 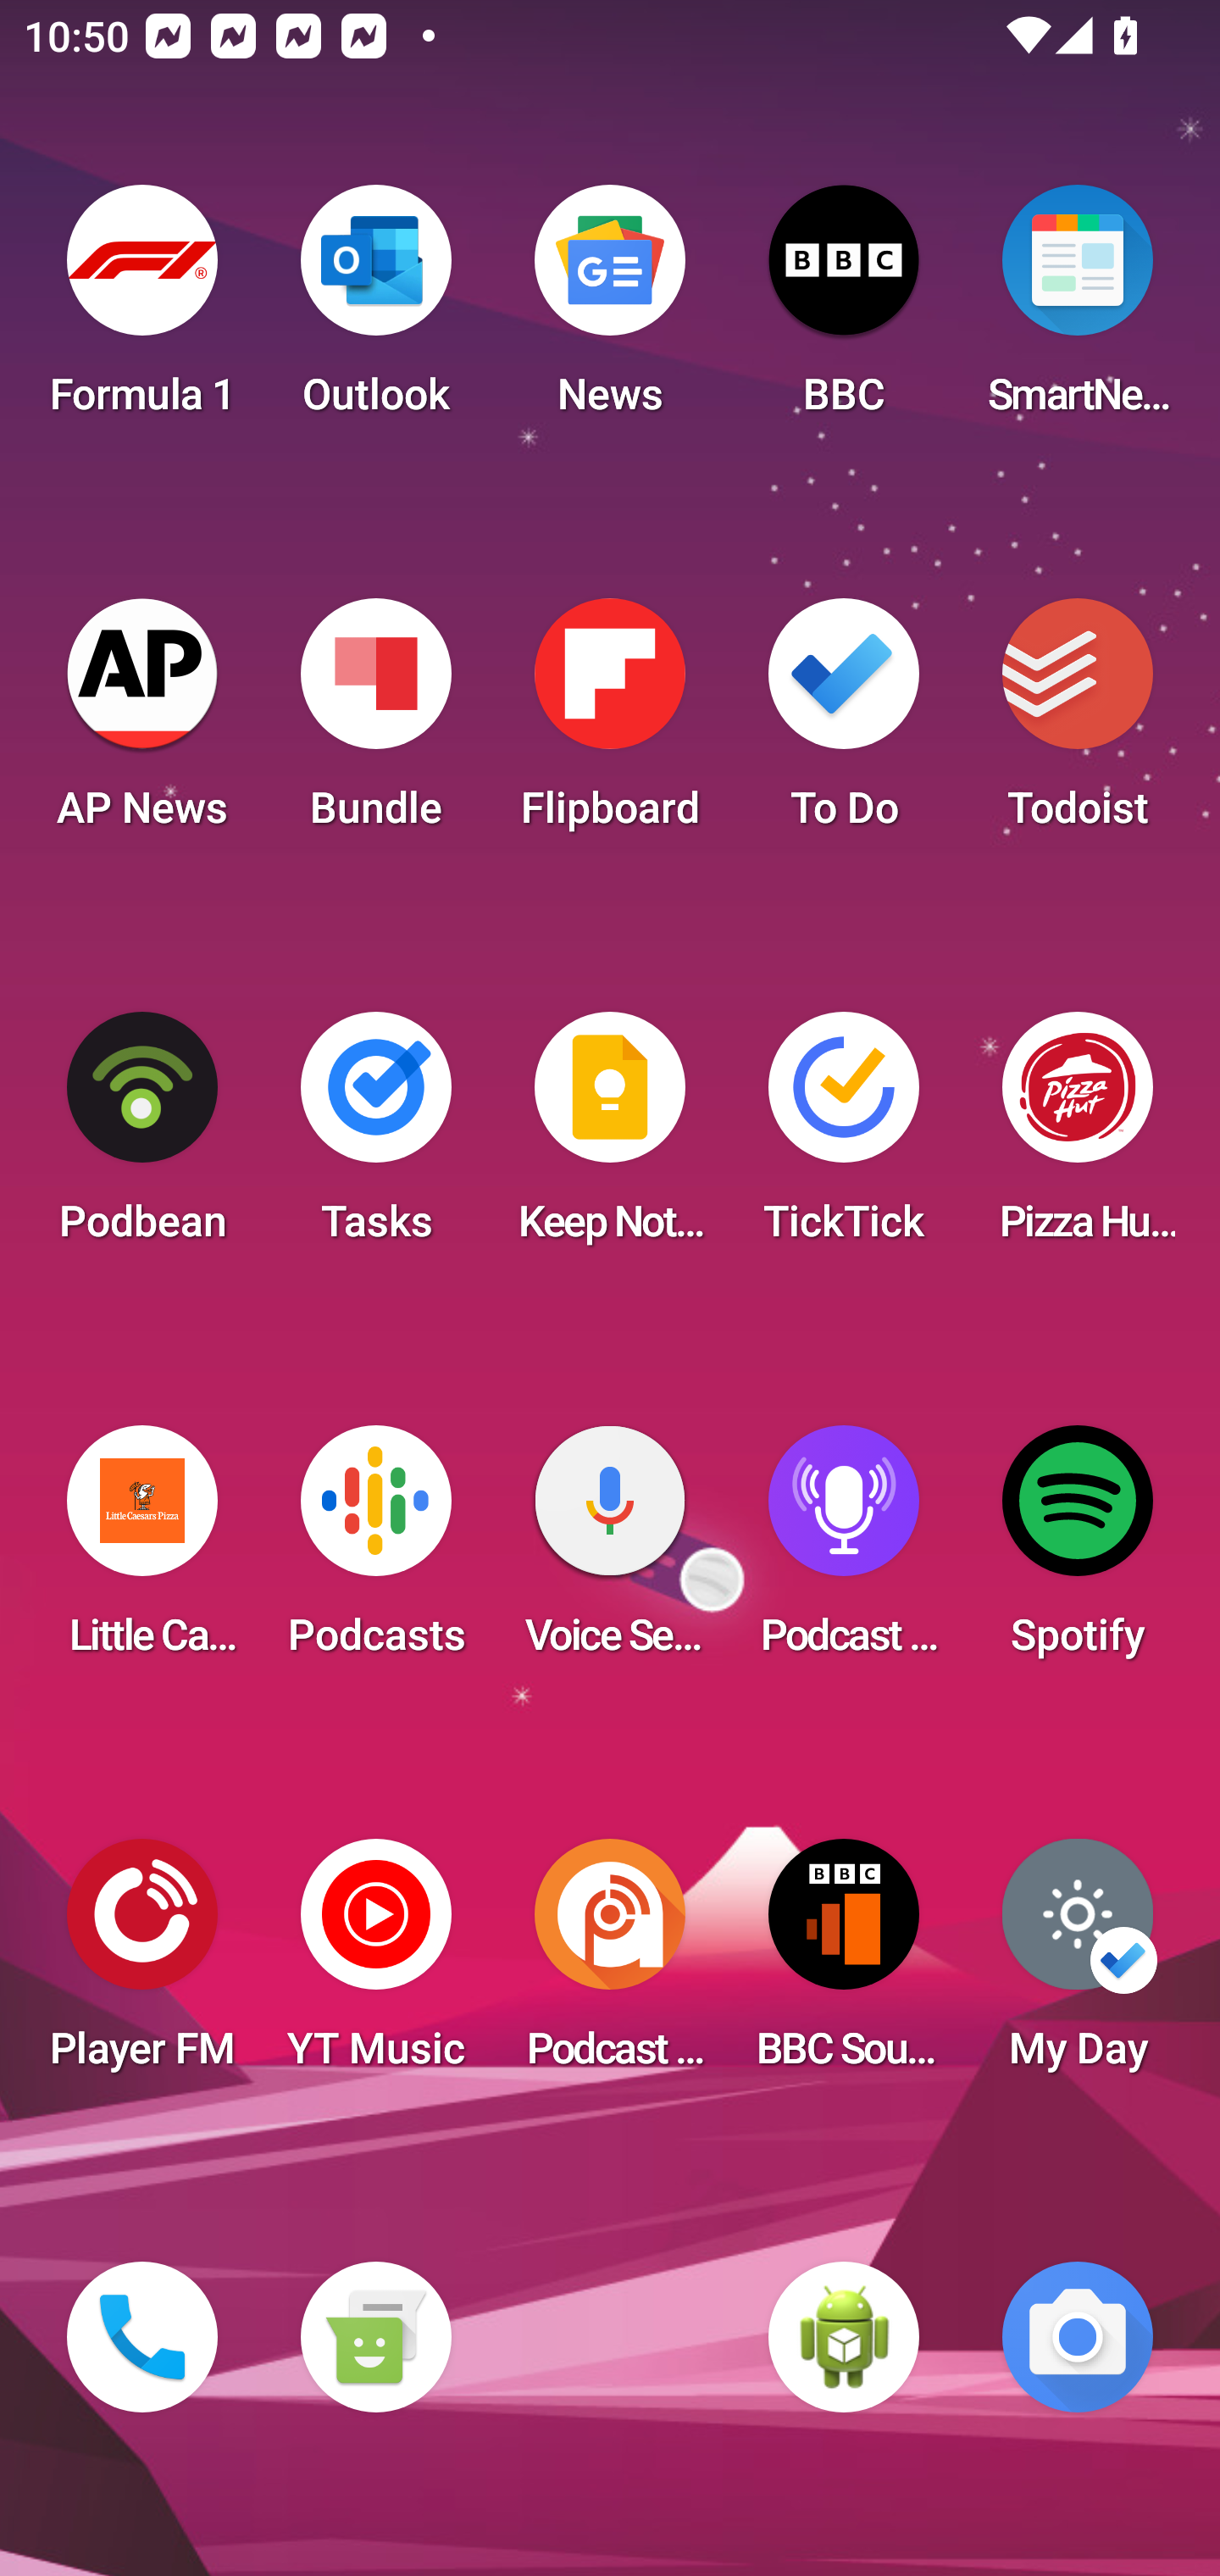 I want to click on TickTick, so click(x=844, y=1137).